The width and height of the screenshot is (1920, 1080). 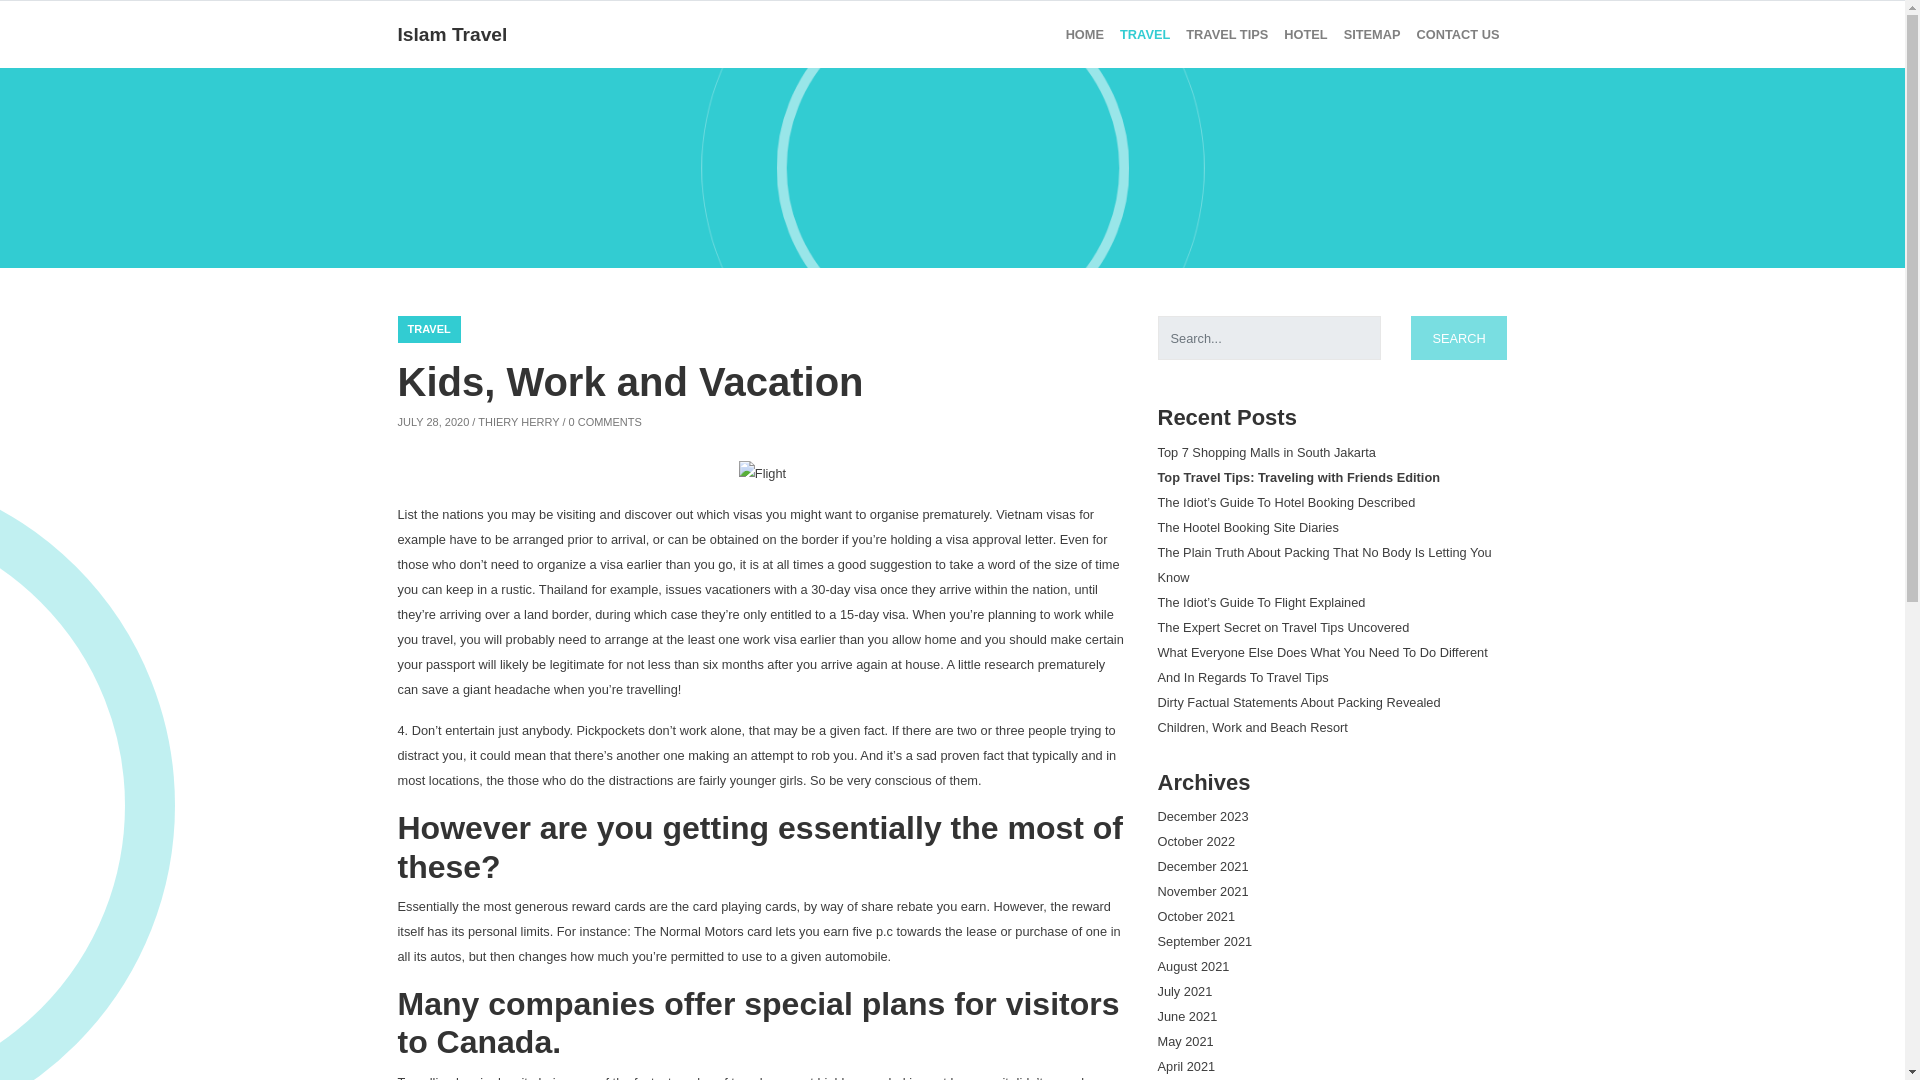 I want to click on December 2021, so click(x=1203, y=866).